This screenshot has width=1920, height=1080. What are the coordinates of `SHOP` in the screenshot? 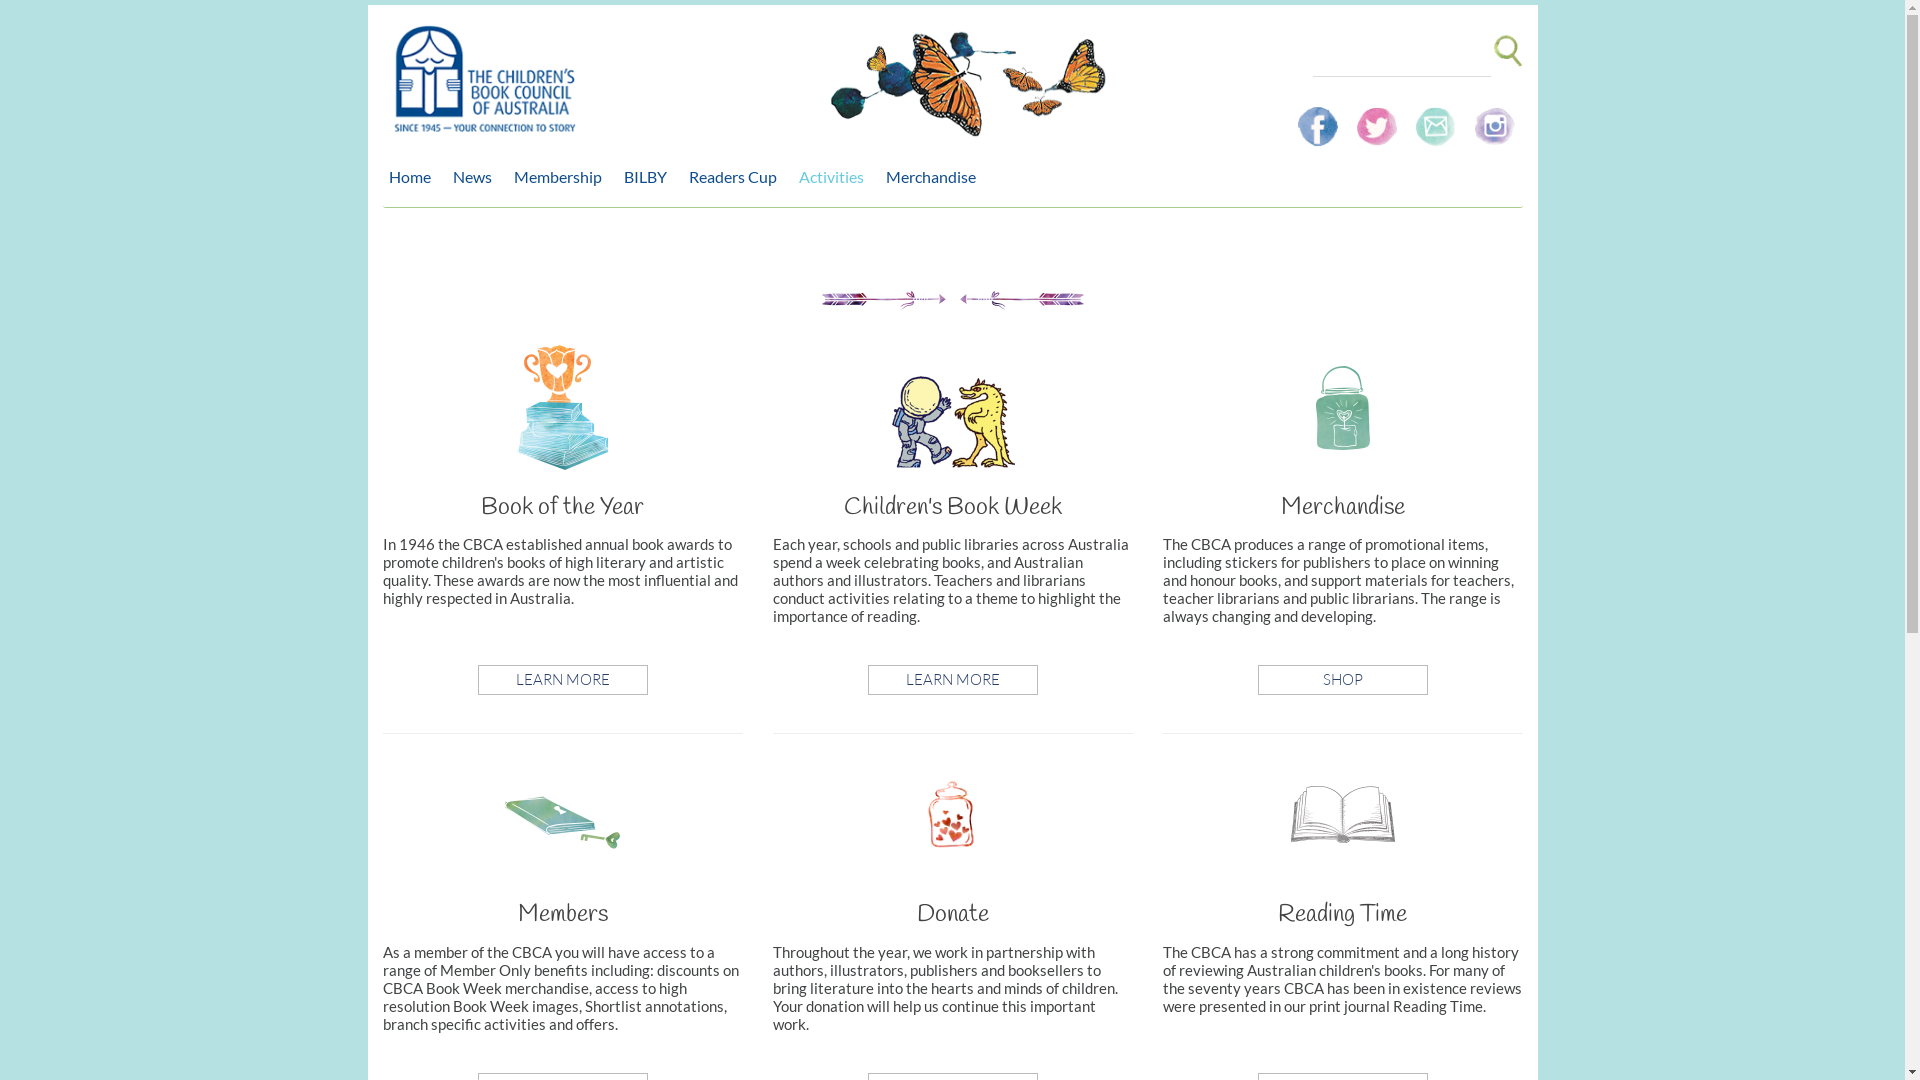 It's located at (1342, 680).